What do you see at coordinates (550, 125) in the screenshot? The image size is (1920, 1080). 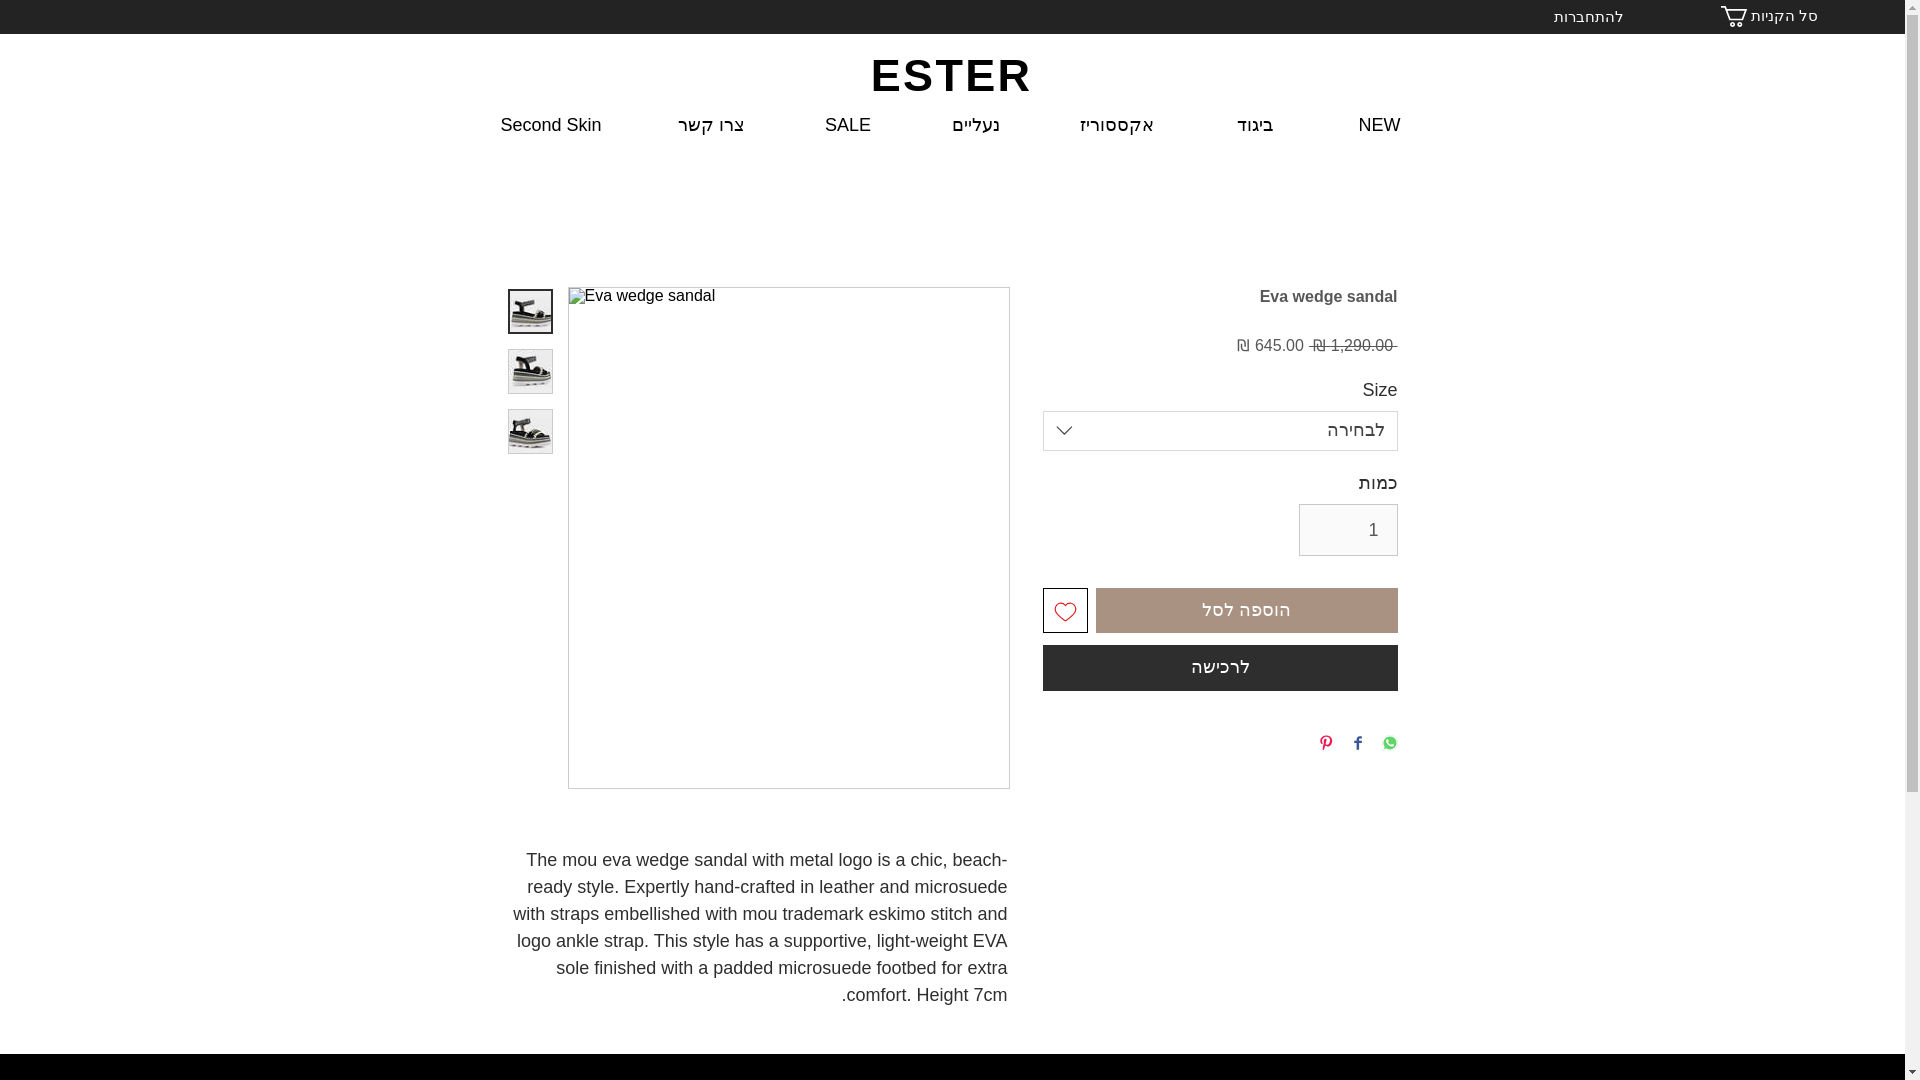 I see `Second Skin` at bounding box center [550, 125].